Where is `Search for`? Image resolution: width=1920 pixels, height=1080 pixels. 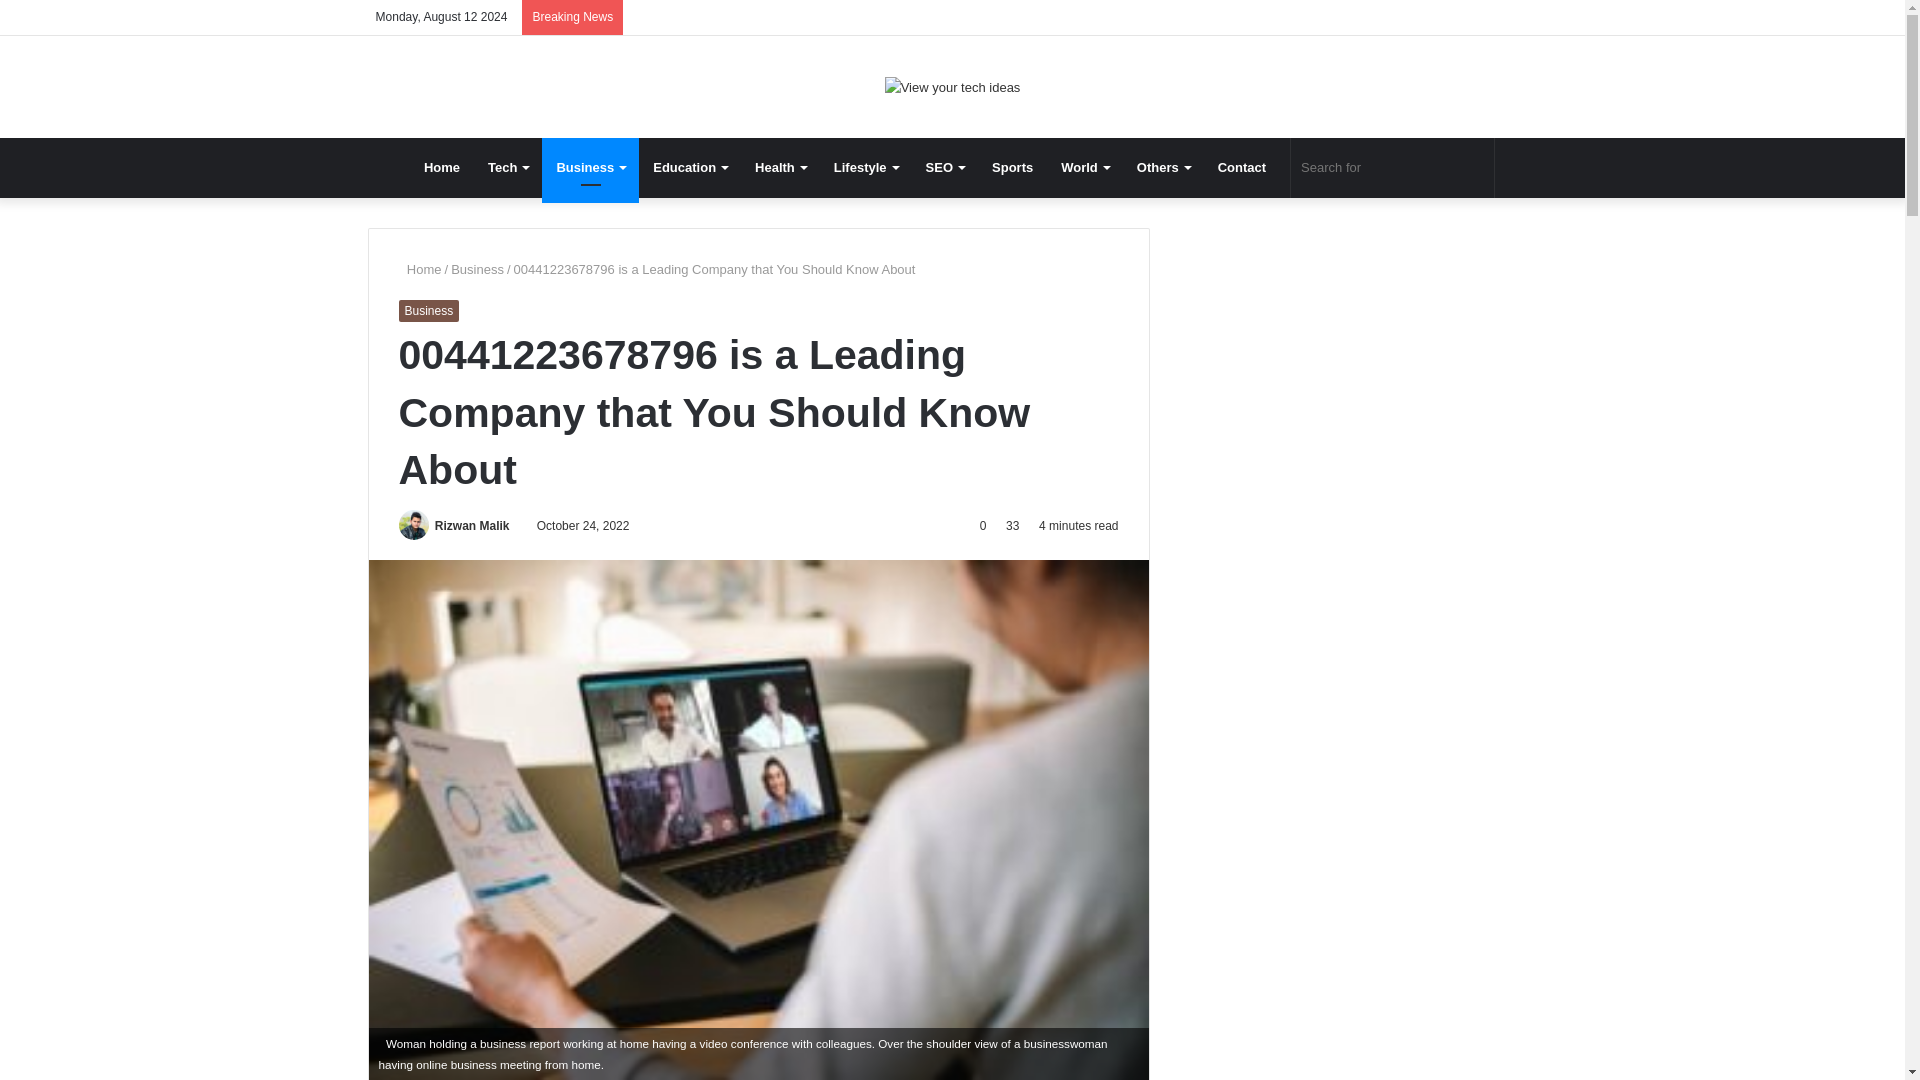
Search for is located at coordinates (1392, 168).